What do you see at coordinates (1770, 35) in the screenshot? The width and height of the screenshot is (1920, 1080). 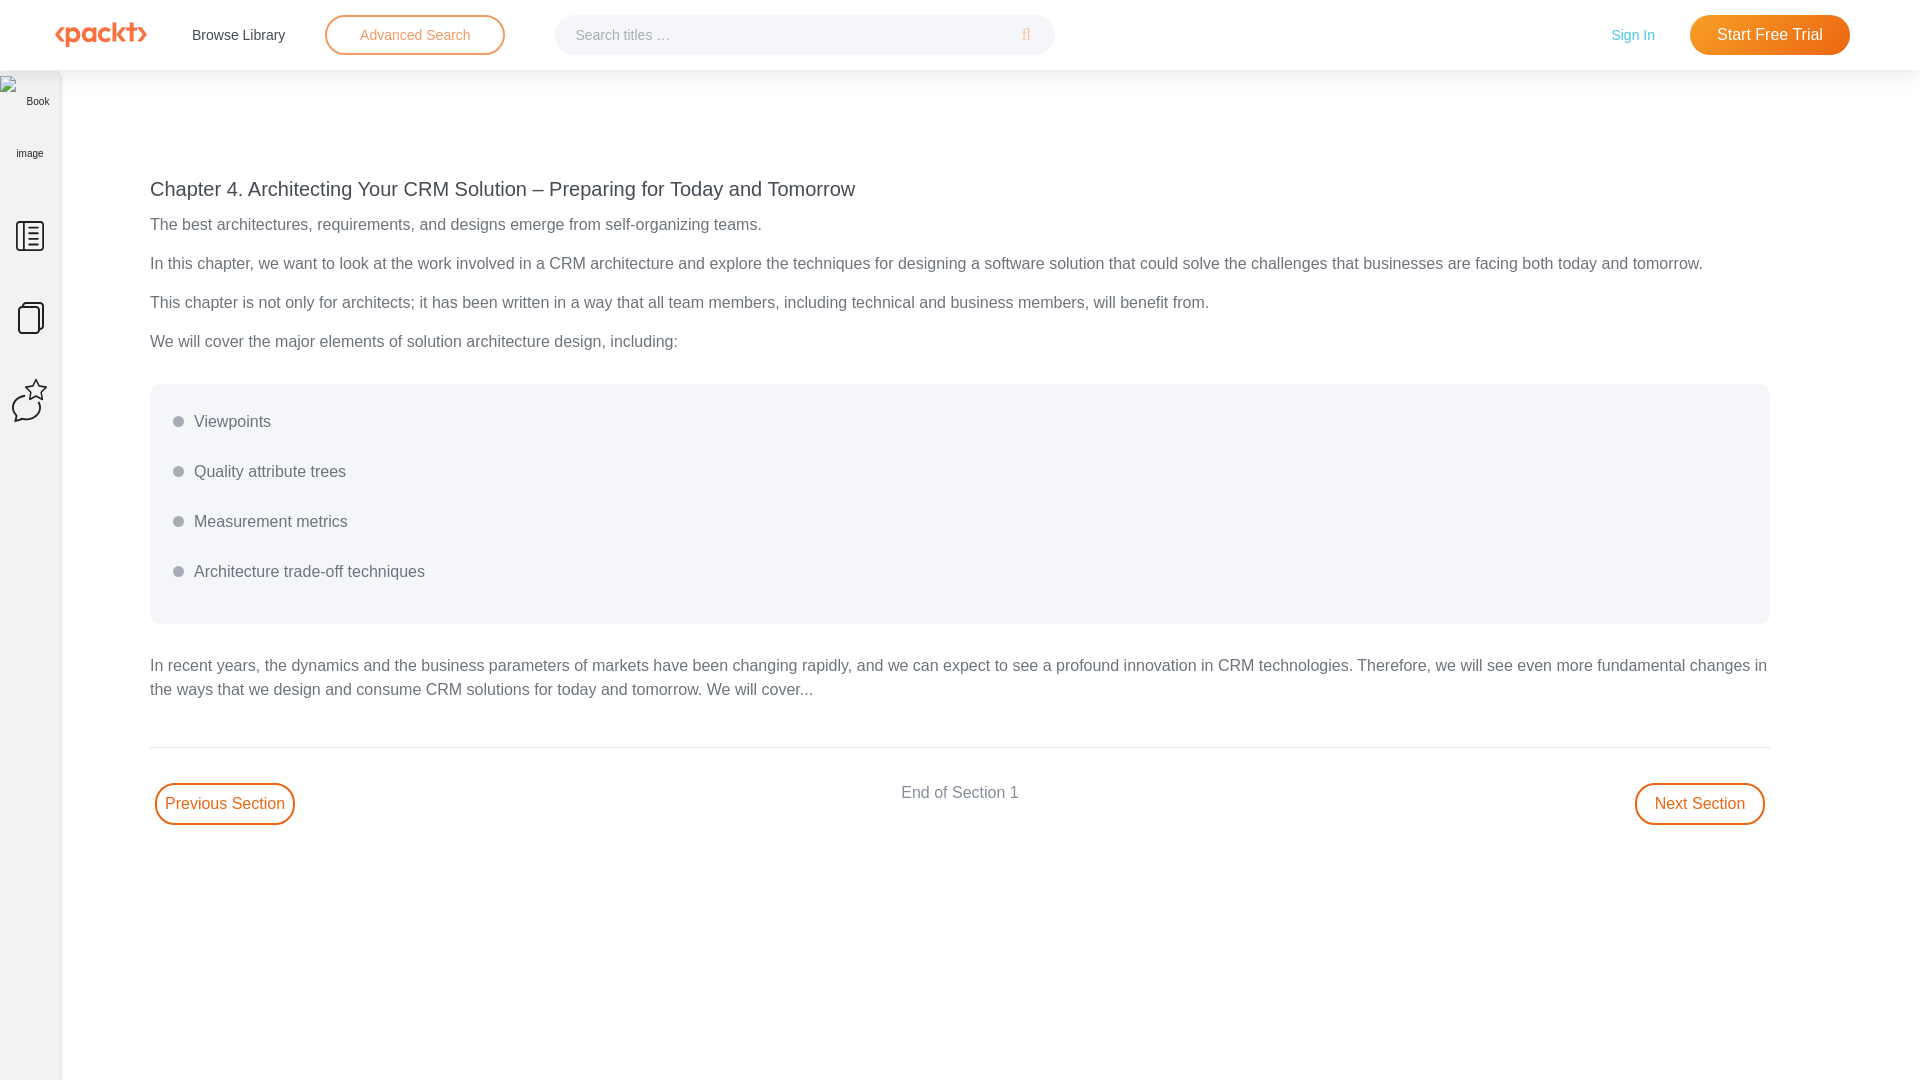 I see `Start Free Trial` at bounding box center [1770, 35].